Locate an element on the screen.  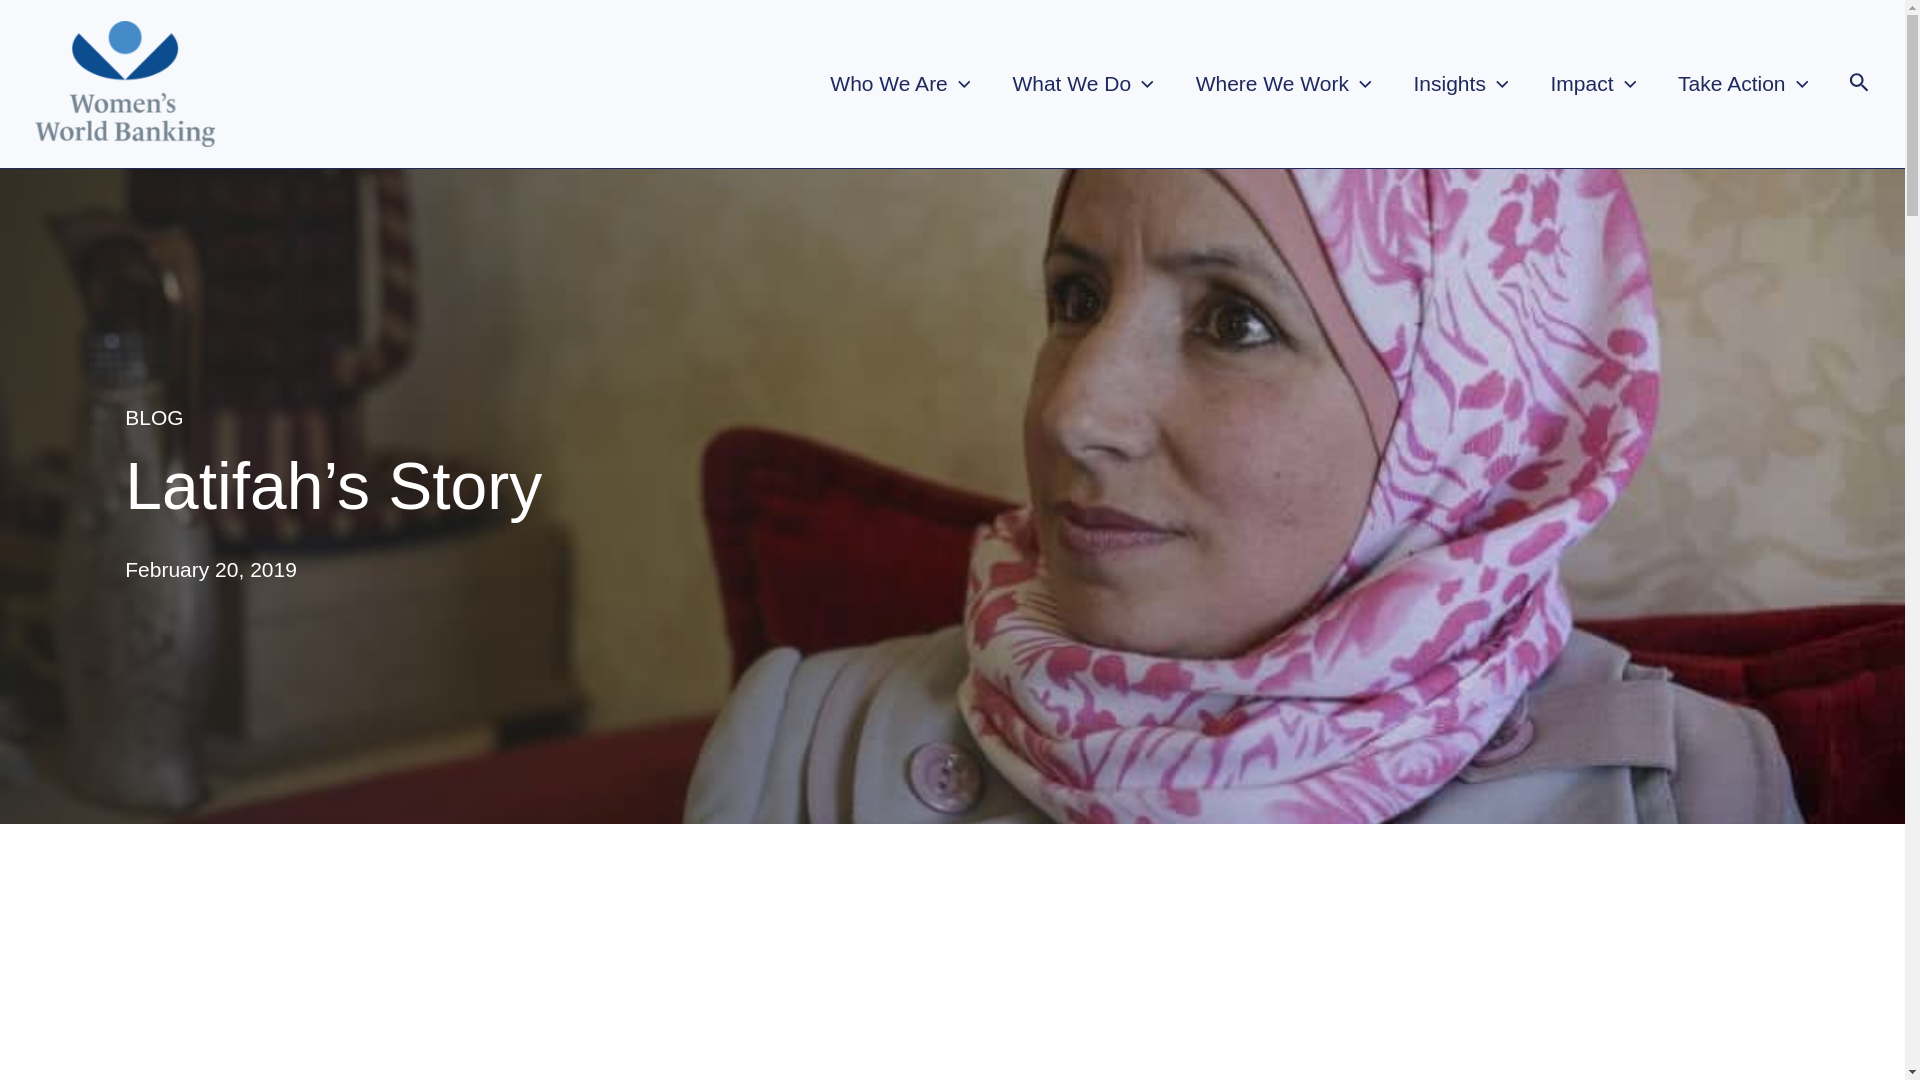
Who We Are is located at coordinates (899, 84).